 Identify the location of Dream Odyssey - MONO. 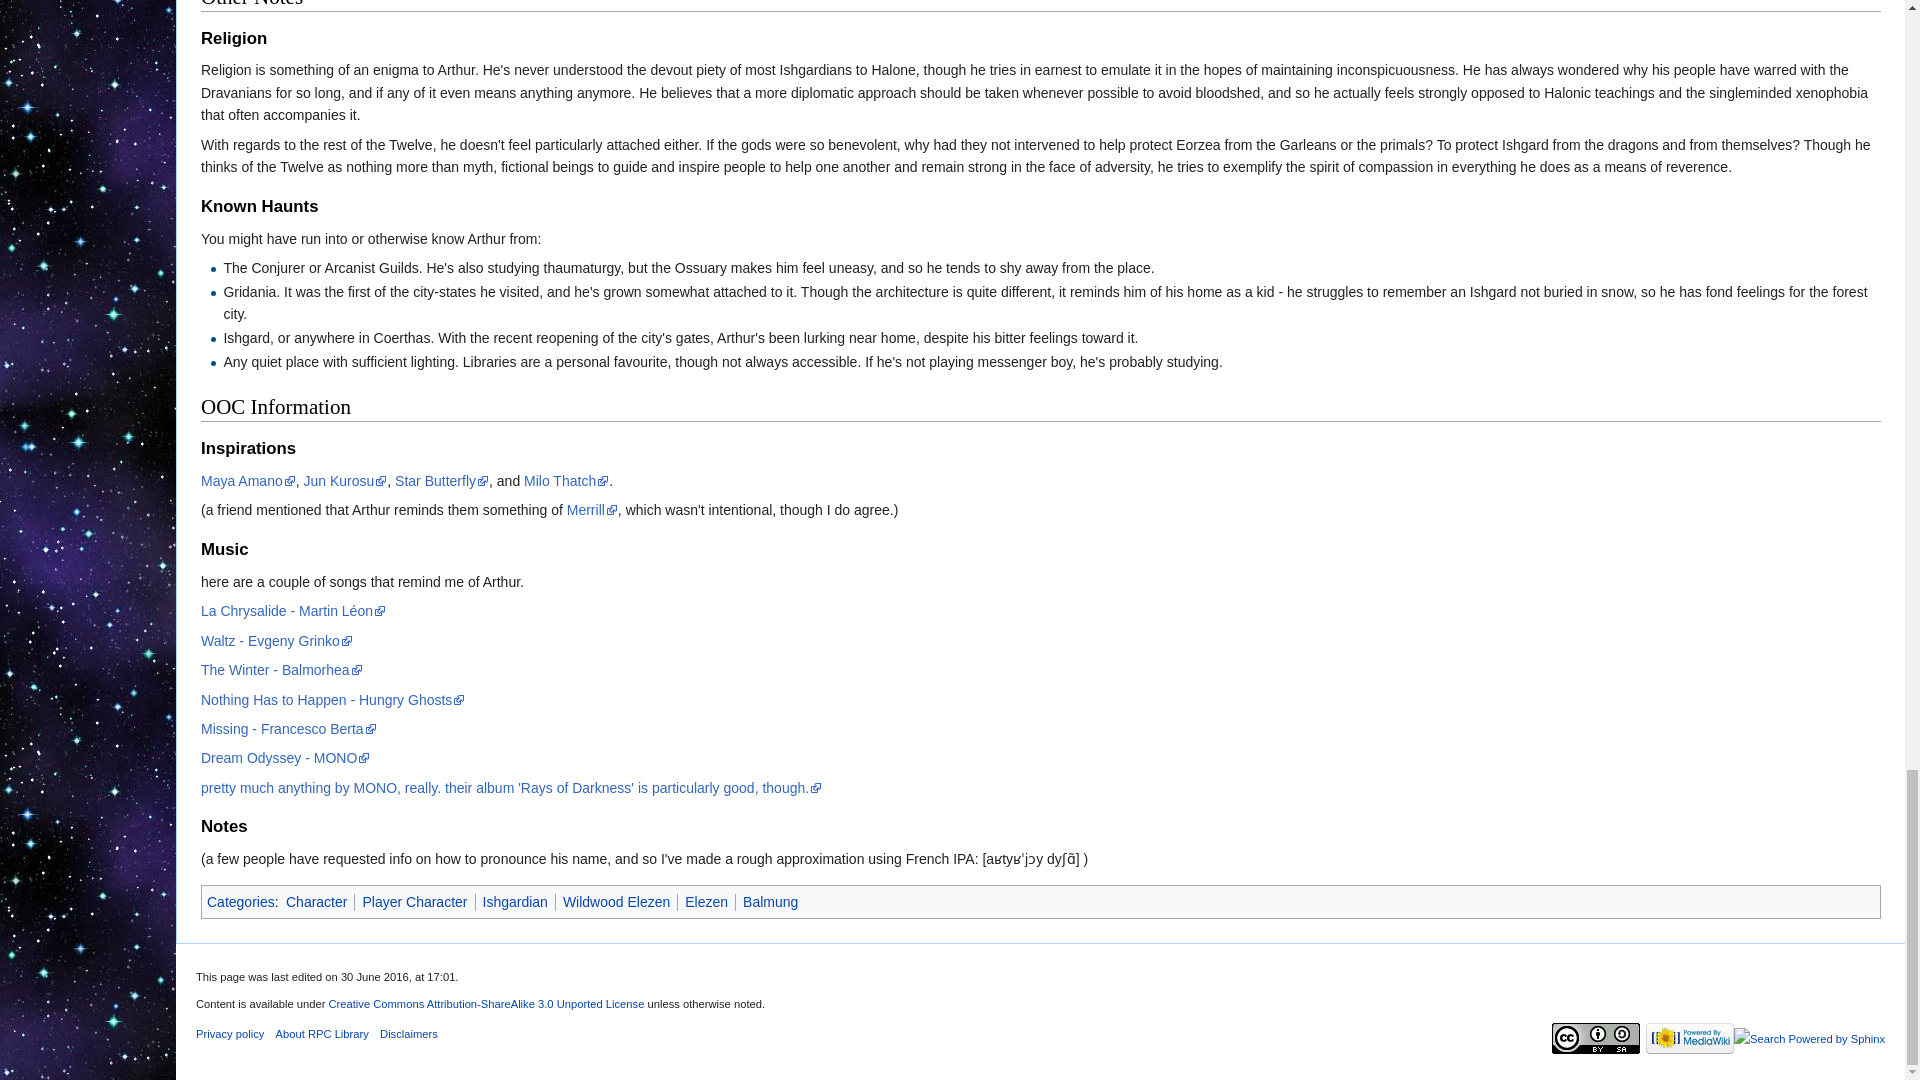
(286, 757).